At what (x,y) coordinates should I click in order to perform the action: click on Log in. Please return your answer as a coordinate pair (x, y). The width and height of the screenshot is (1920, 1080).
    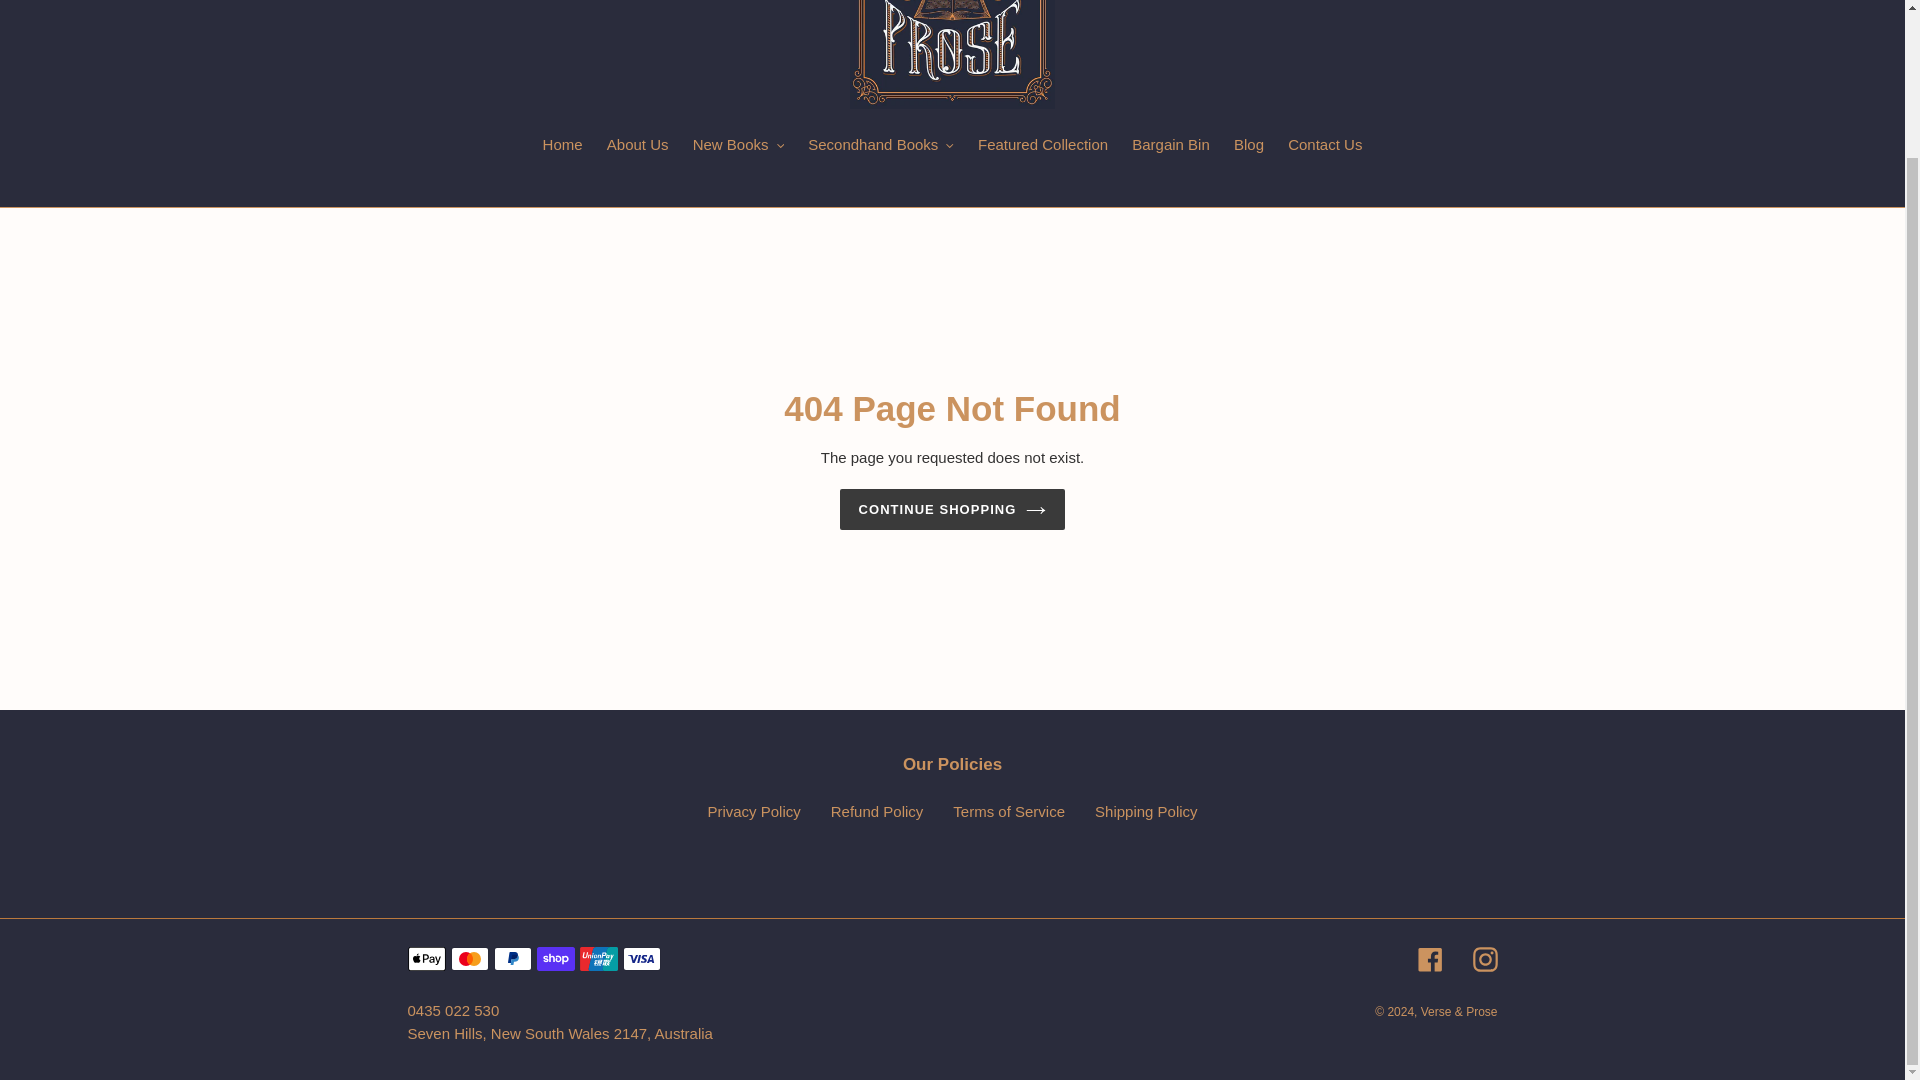
    Looking at the image, I should click on (1787, 3).